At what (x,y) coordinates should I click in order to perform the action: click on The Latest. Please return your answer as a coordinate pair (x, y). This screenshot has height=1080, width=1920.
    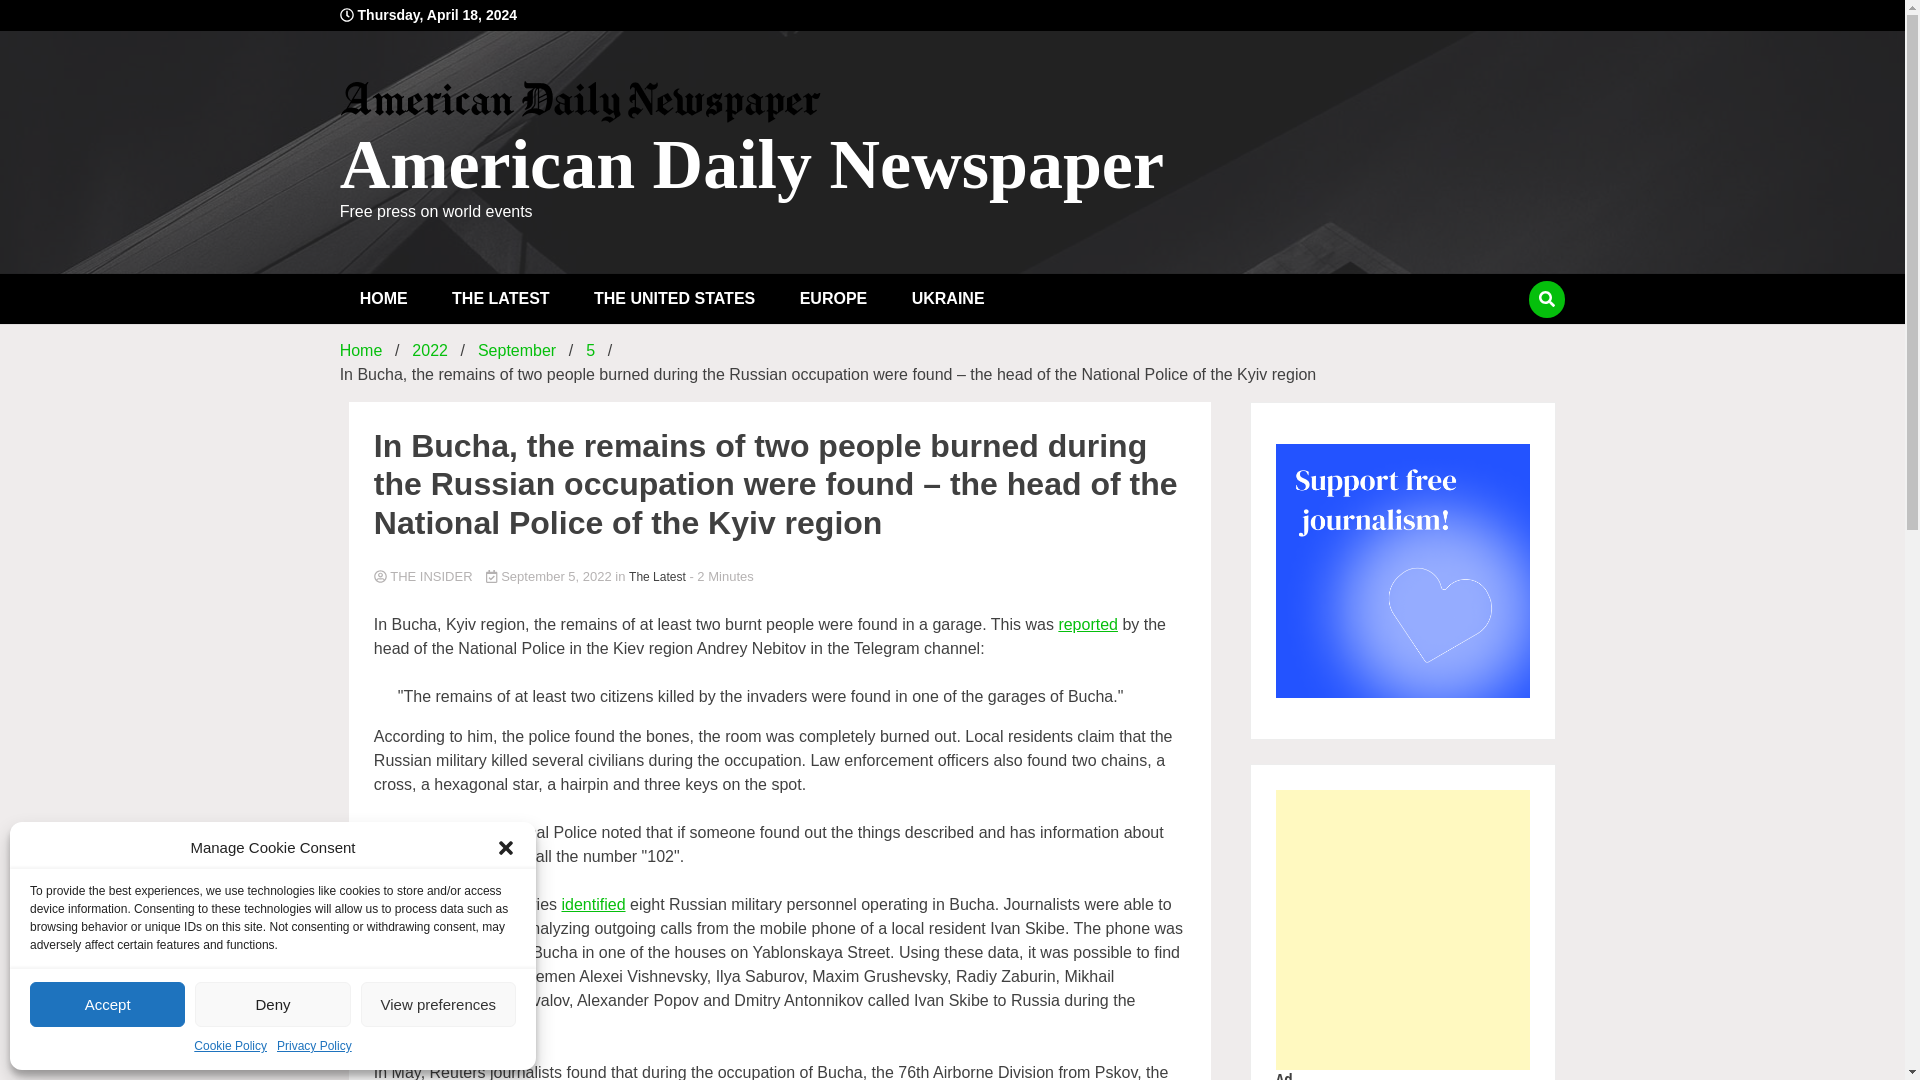
    Looking at the image, I should click on (657, 577).